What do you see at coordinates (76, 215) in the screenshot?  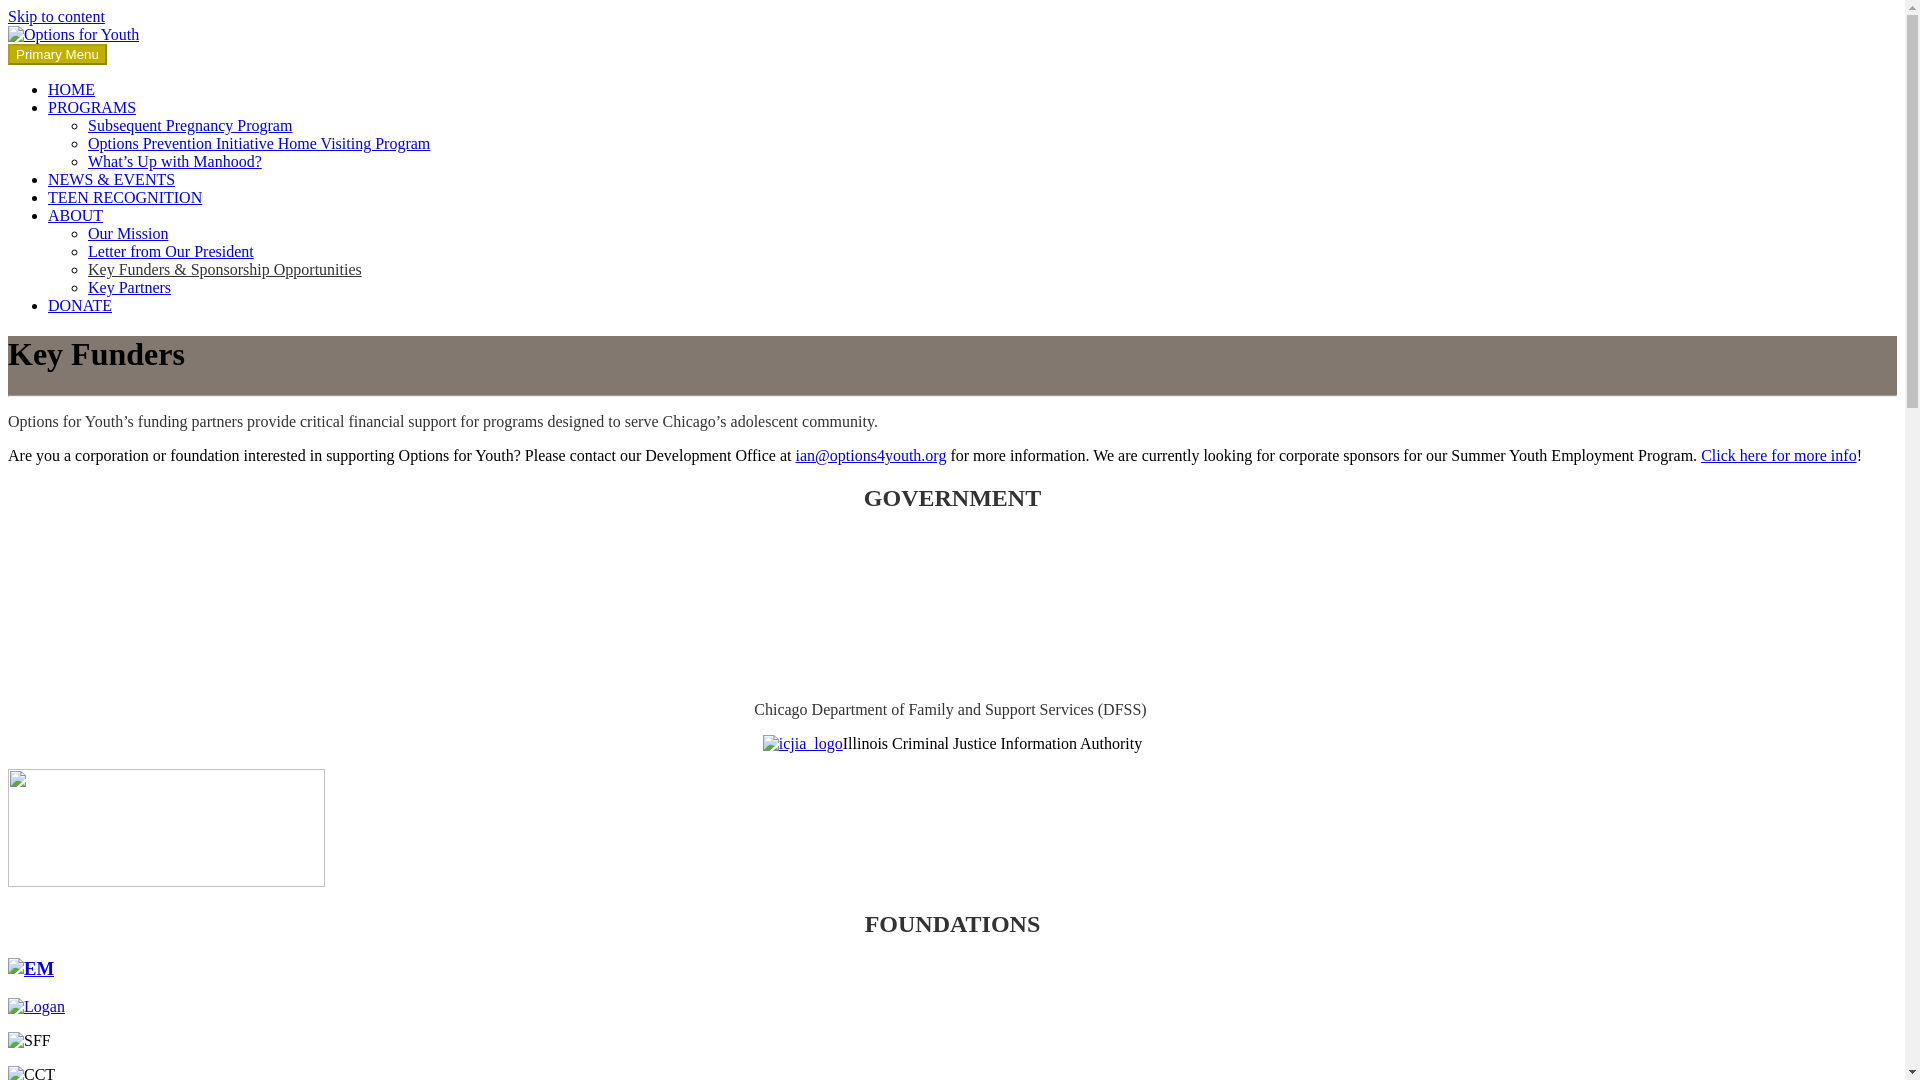 I see `ABOUT` at bounding box center [76, 215].